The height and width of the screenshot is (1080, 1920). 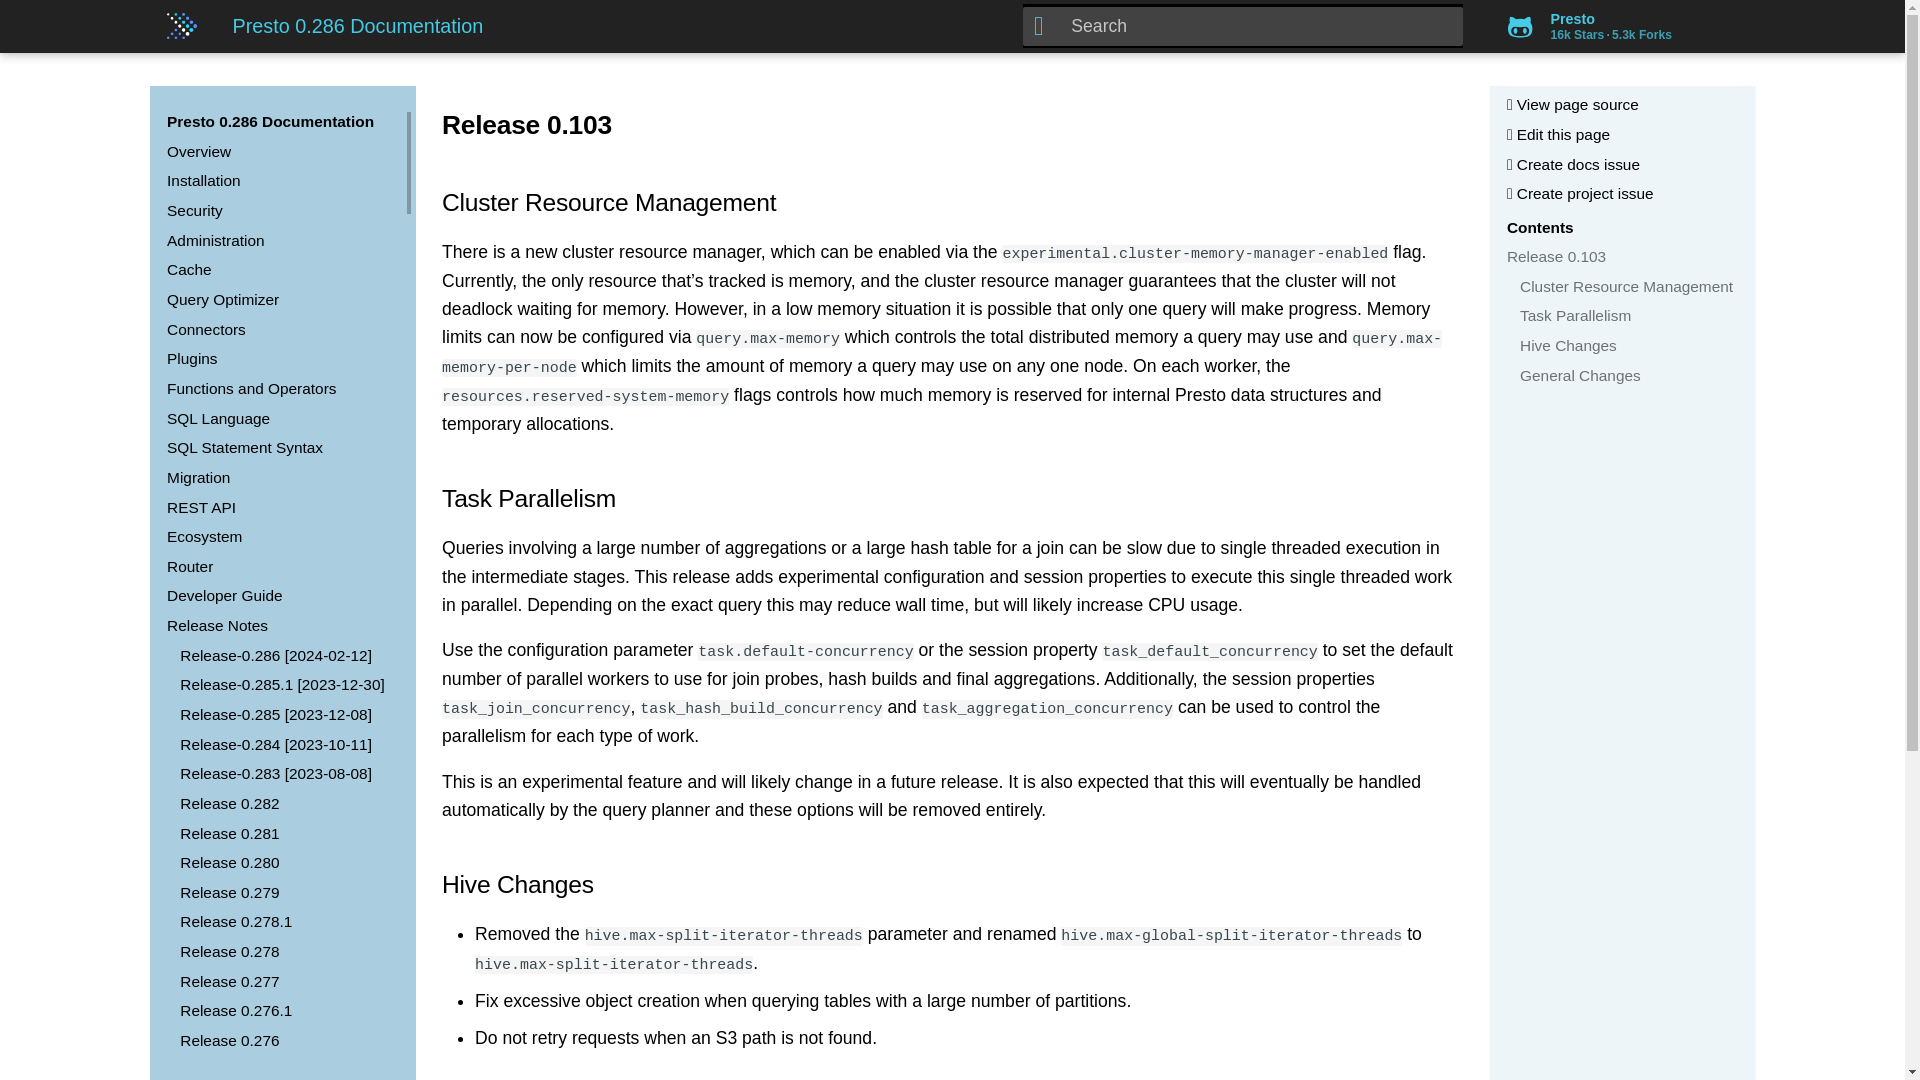 I want to click on Ecosystem, so click(x=280, y=536).